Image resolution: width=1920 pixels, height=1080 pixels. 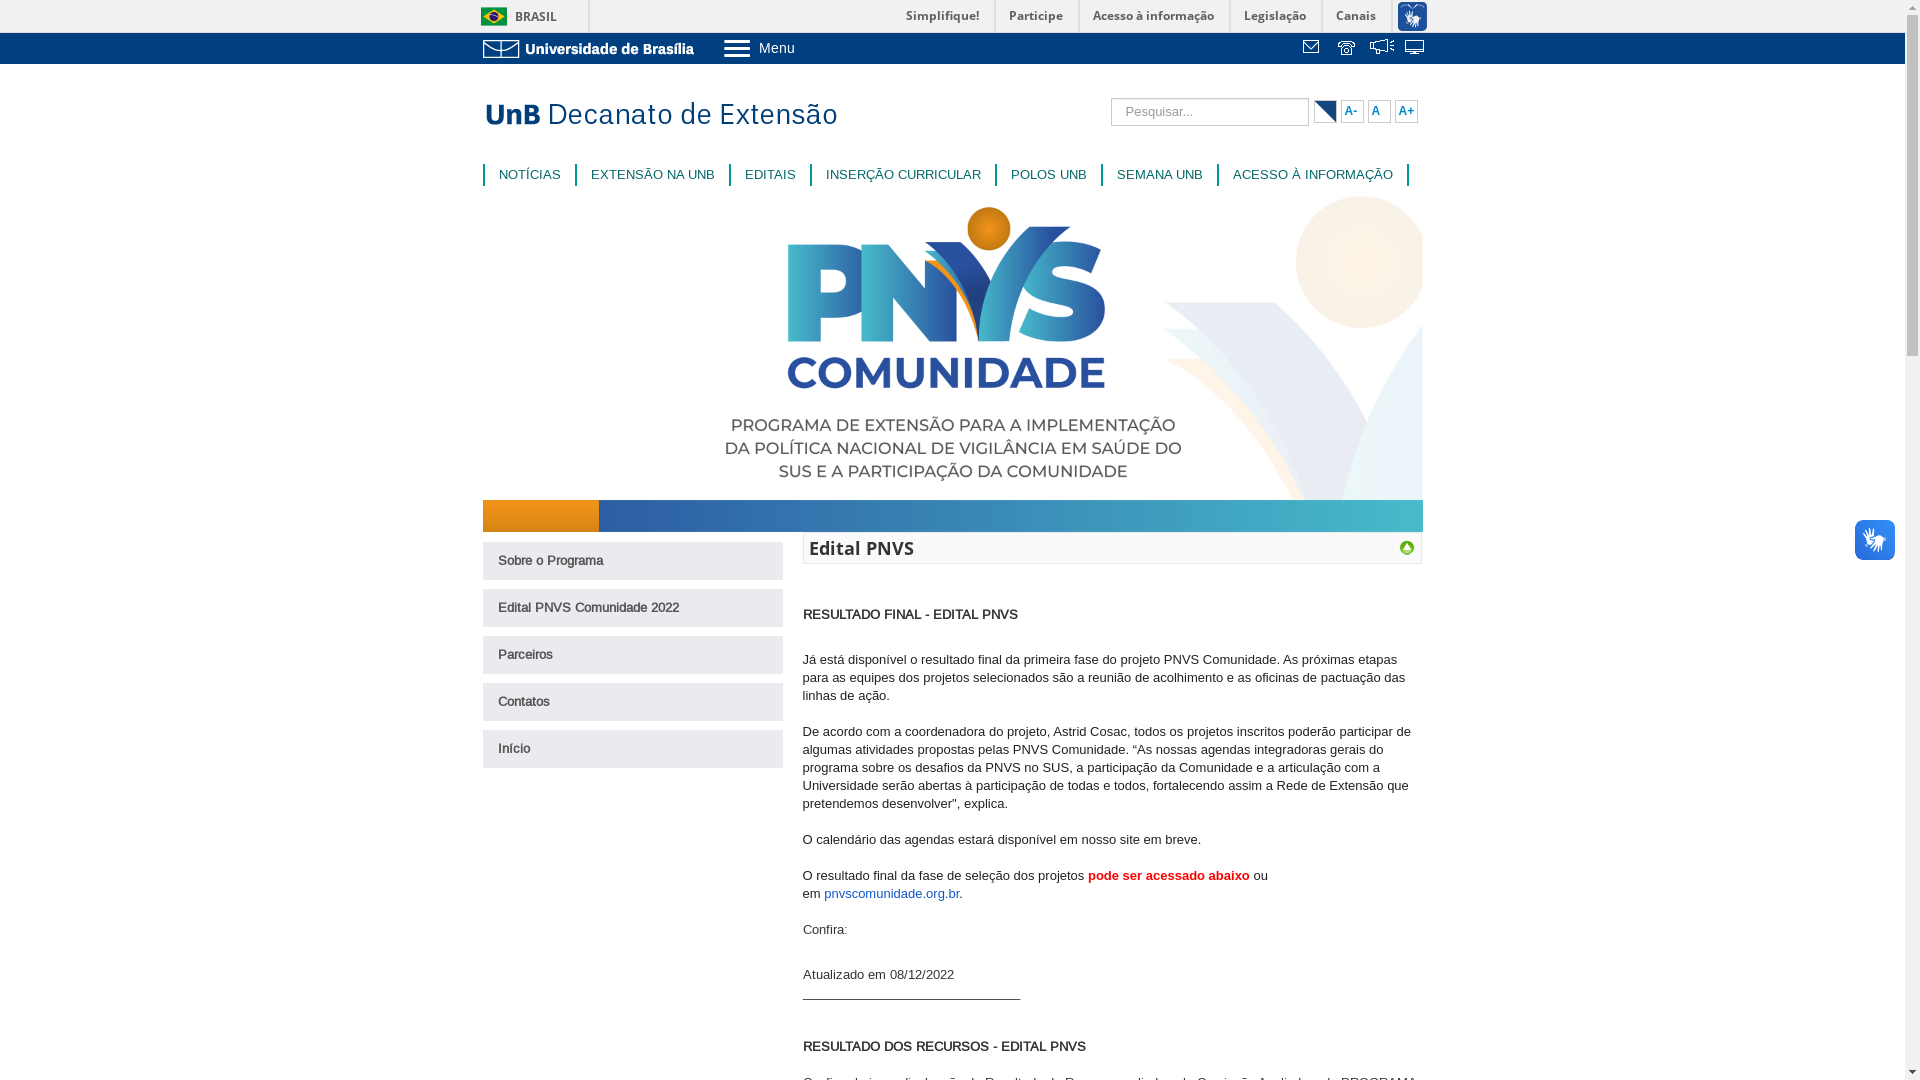 What do you see at coordinates (632, 608) in the screenshot?
I see `Edital PNVS Comunidade 2022` at bounding box center [632, 608].